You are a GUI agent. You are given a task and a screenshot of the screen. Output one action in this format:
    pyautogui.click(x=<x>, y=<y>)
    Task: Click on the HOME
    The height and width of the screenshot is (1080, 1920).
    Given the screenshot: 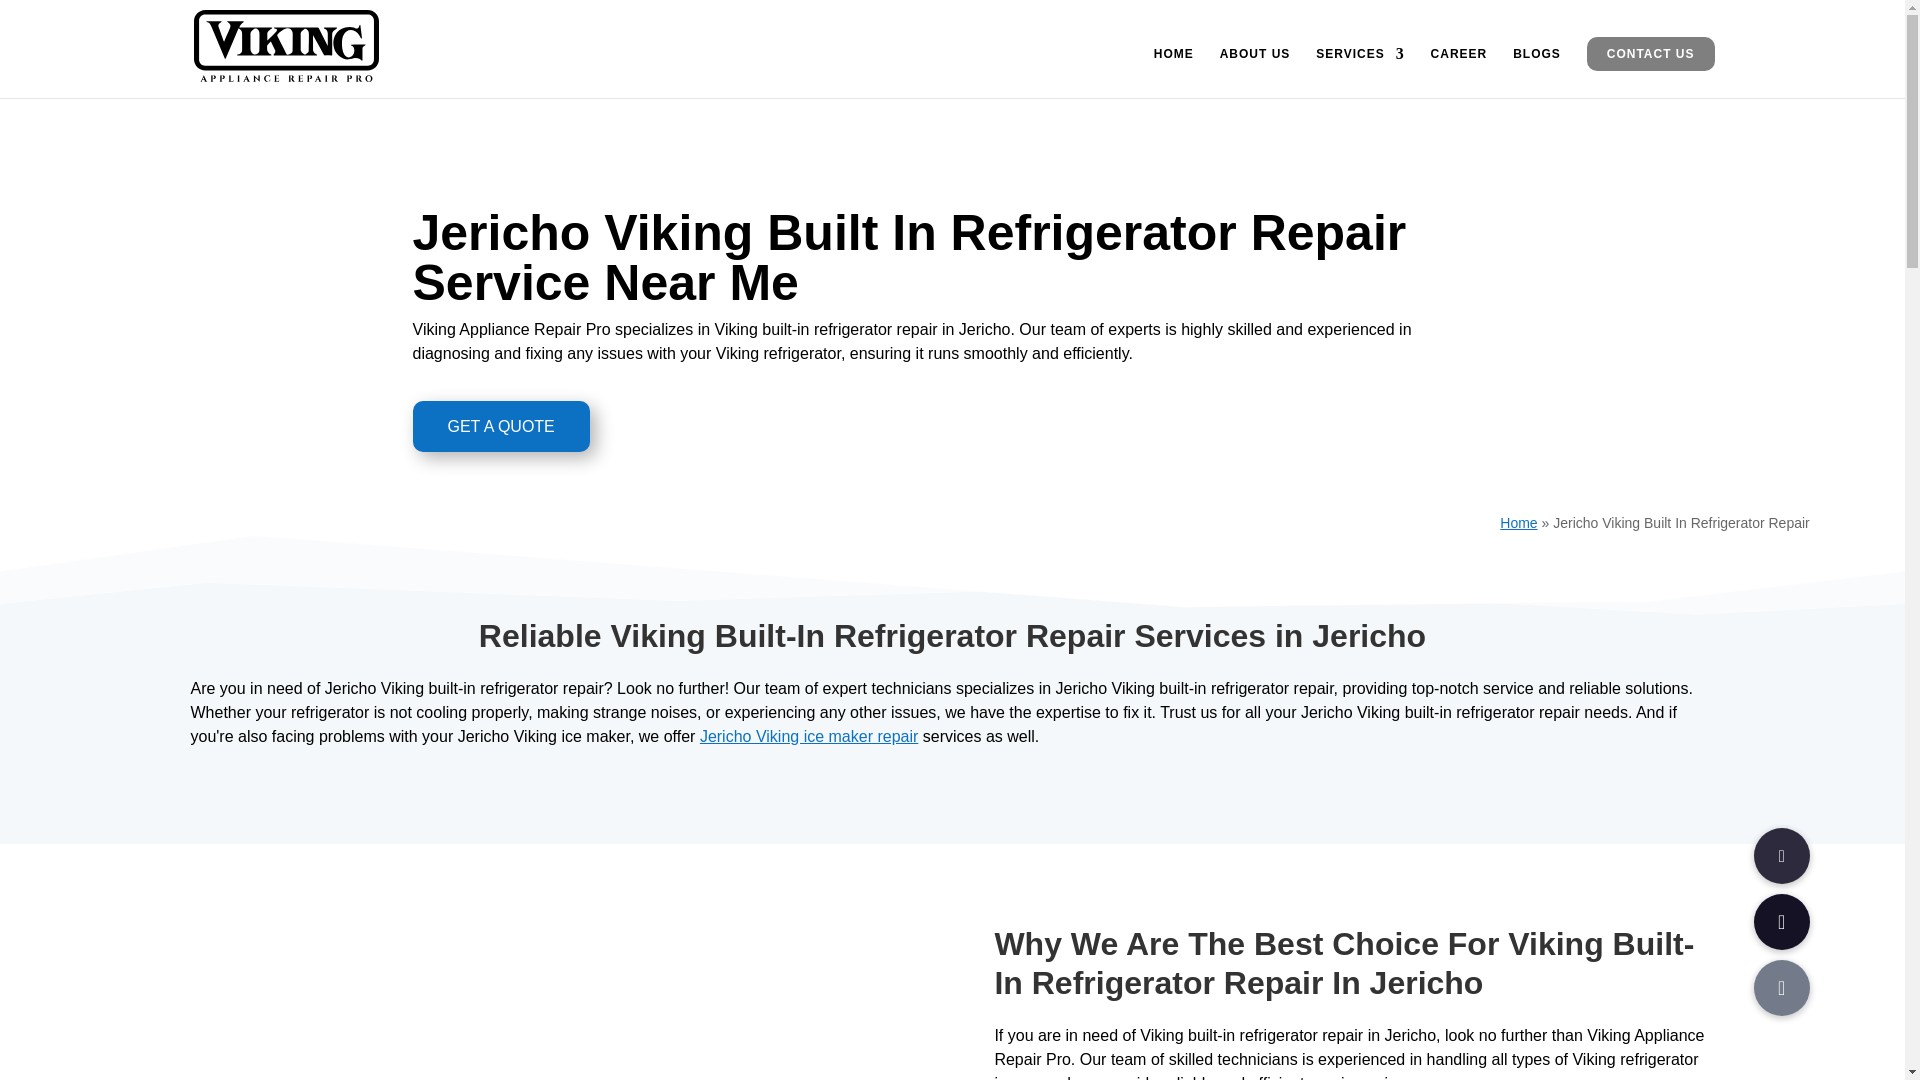 What is the action you would take?
    pyautogui.click(x=1174, y=72)
    